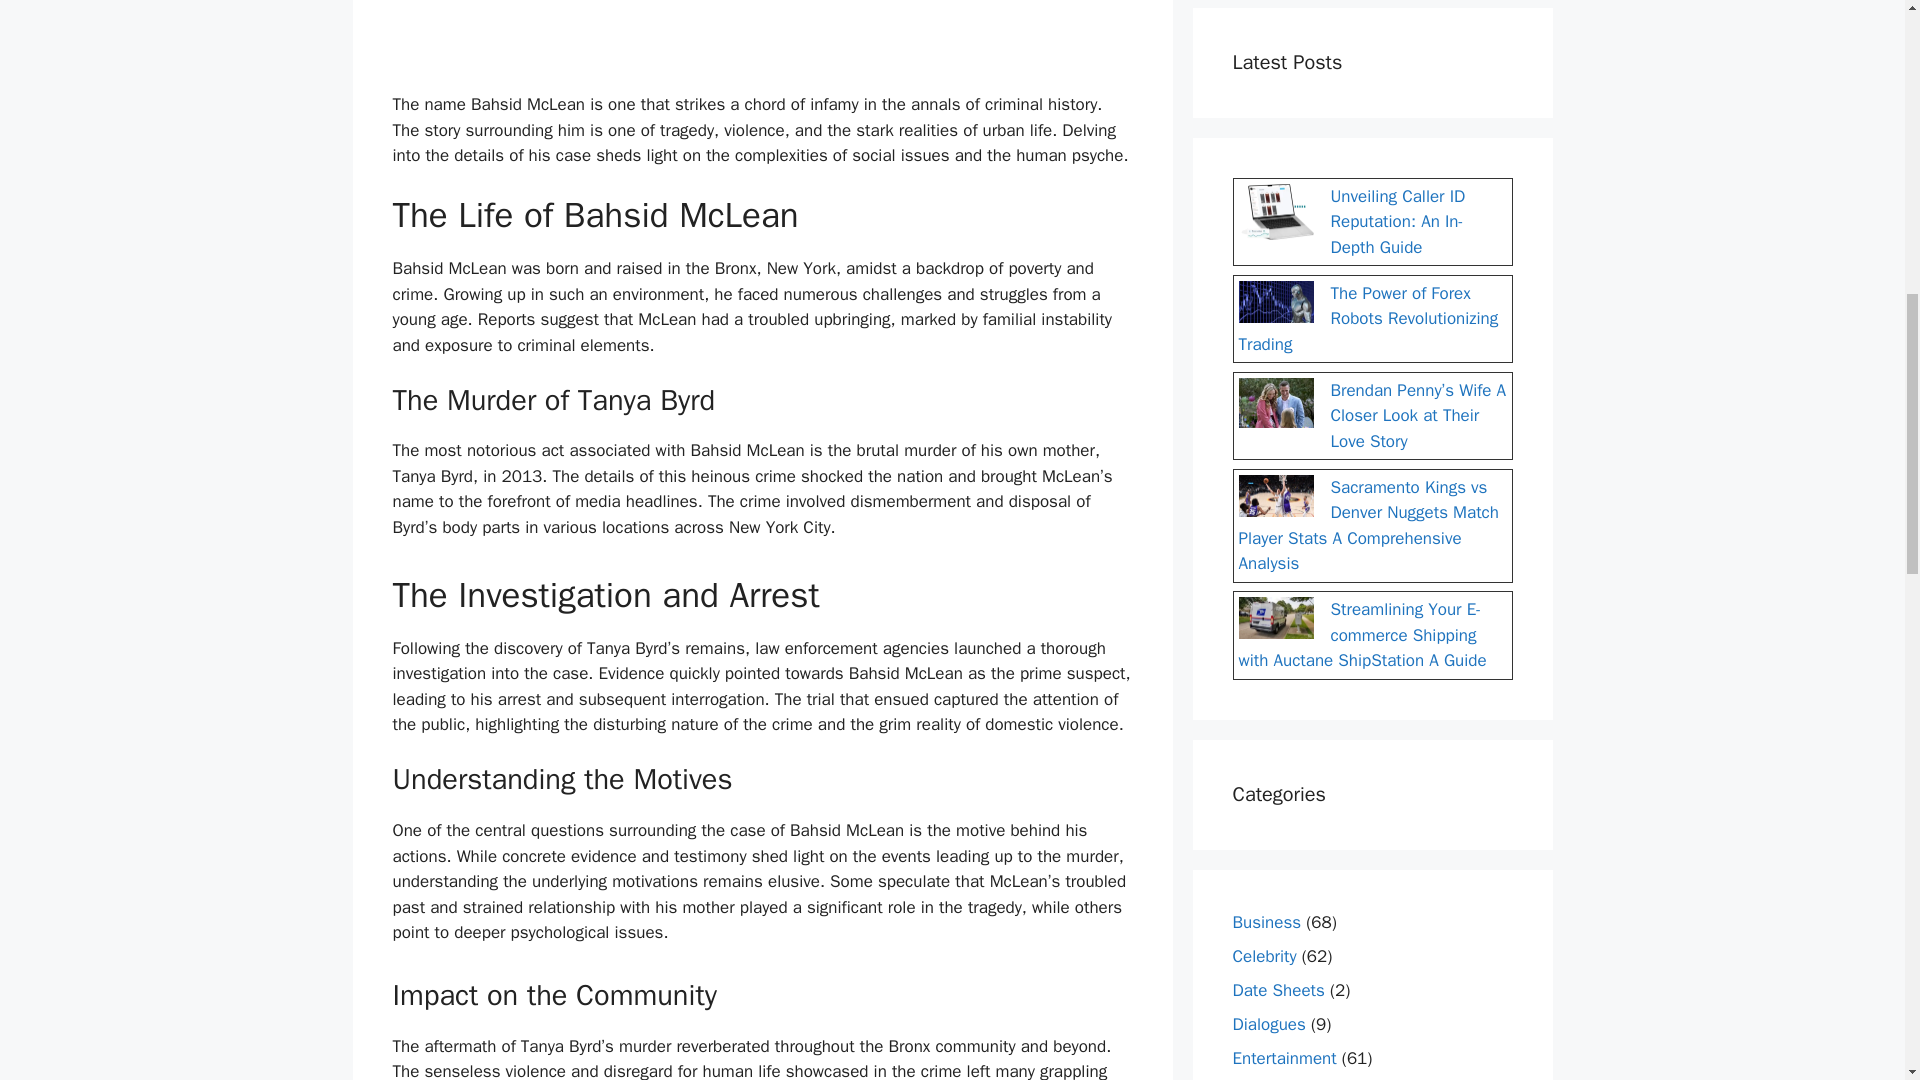 This screenshot has width=1920, height=1080. What do you see at coordinates (1284, 1058) in the screenshot?
I see `Entertainment` at bounding box center [1284, 1058].